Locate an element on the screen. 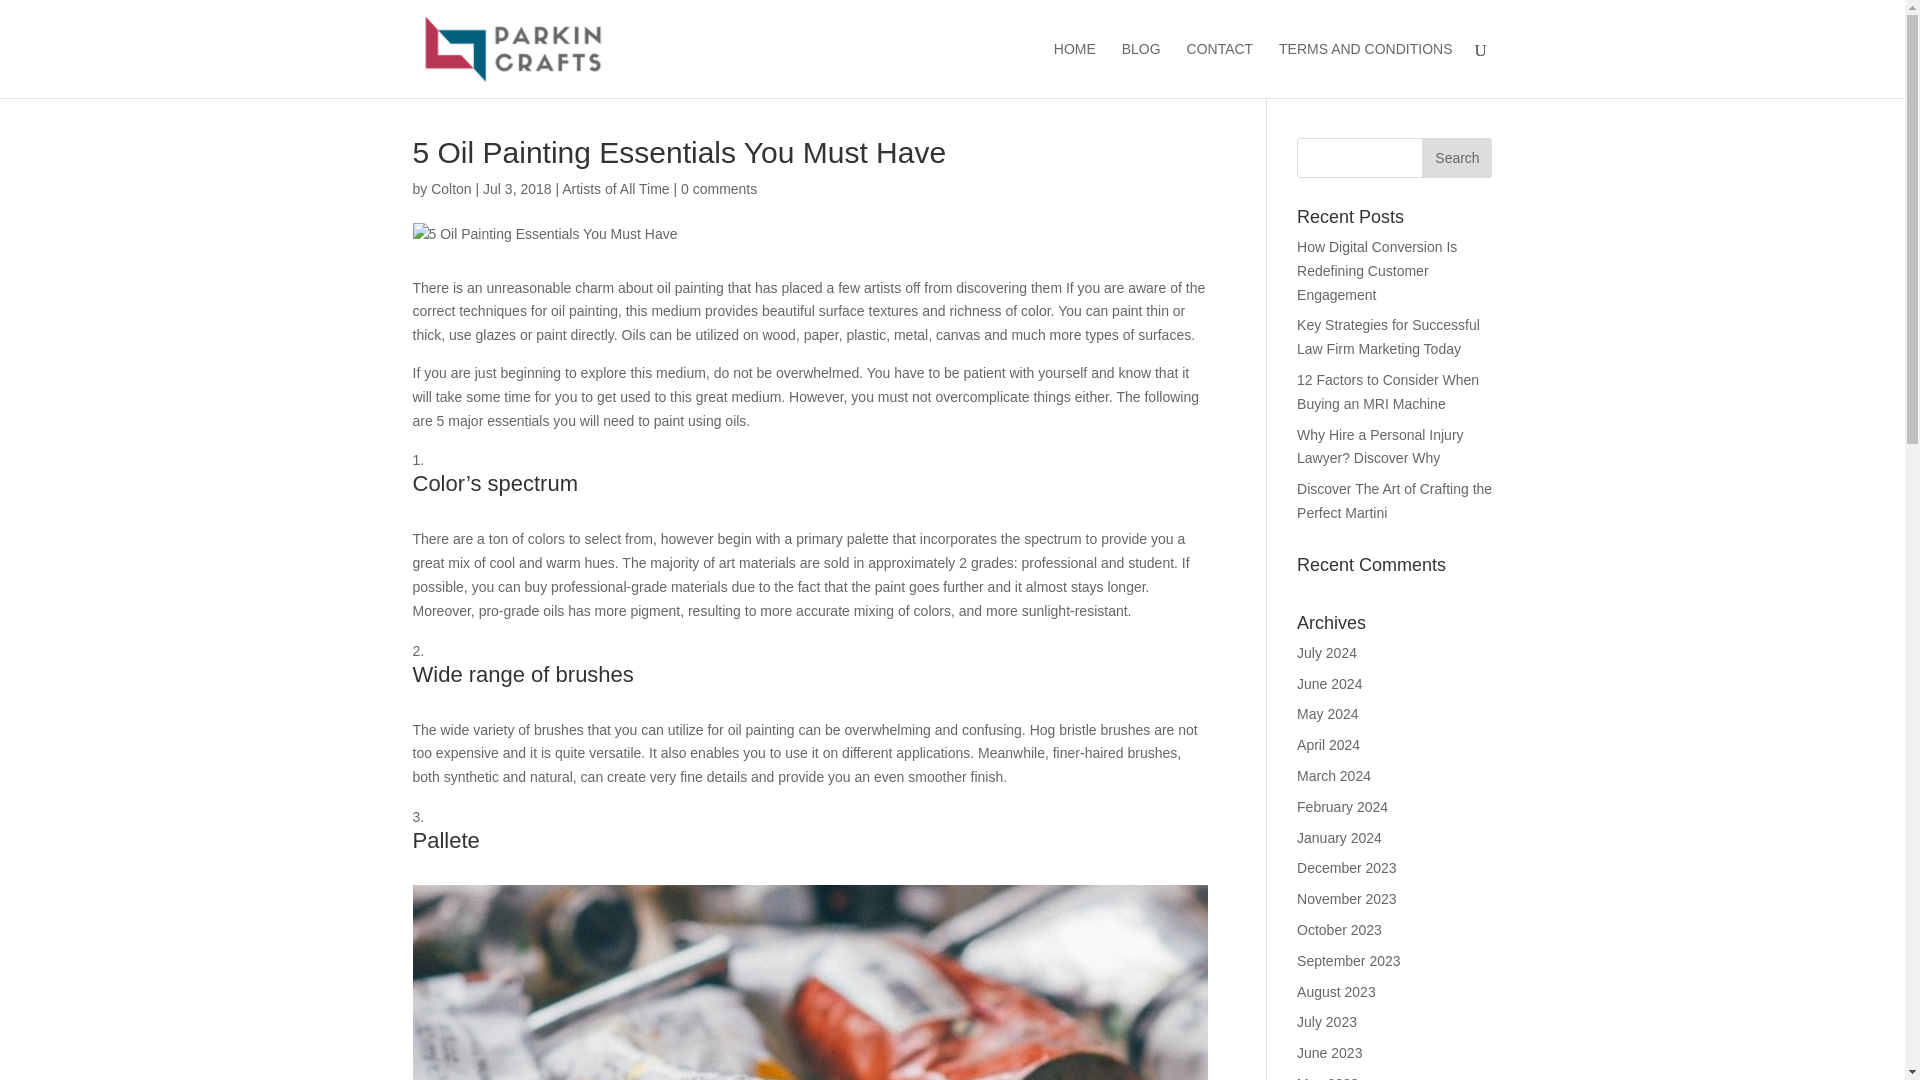  May 2023 is located at coordinates (1327, 1078).